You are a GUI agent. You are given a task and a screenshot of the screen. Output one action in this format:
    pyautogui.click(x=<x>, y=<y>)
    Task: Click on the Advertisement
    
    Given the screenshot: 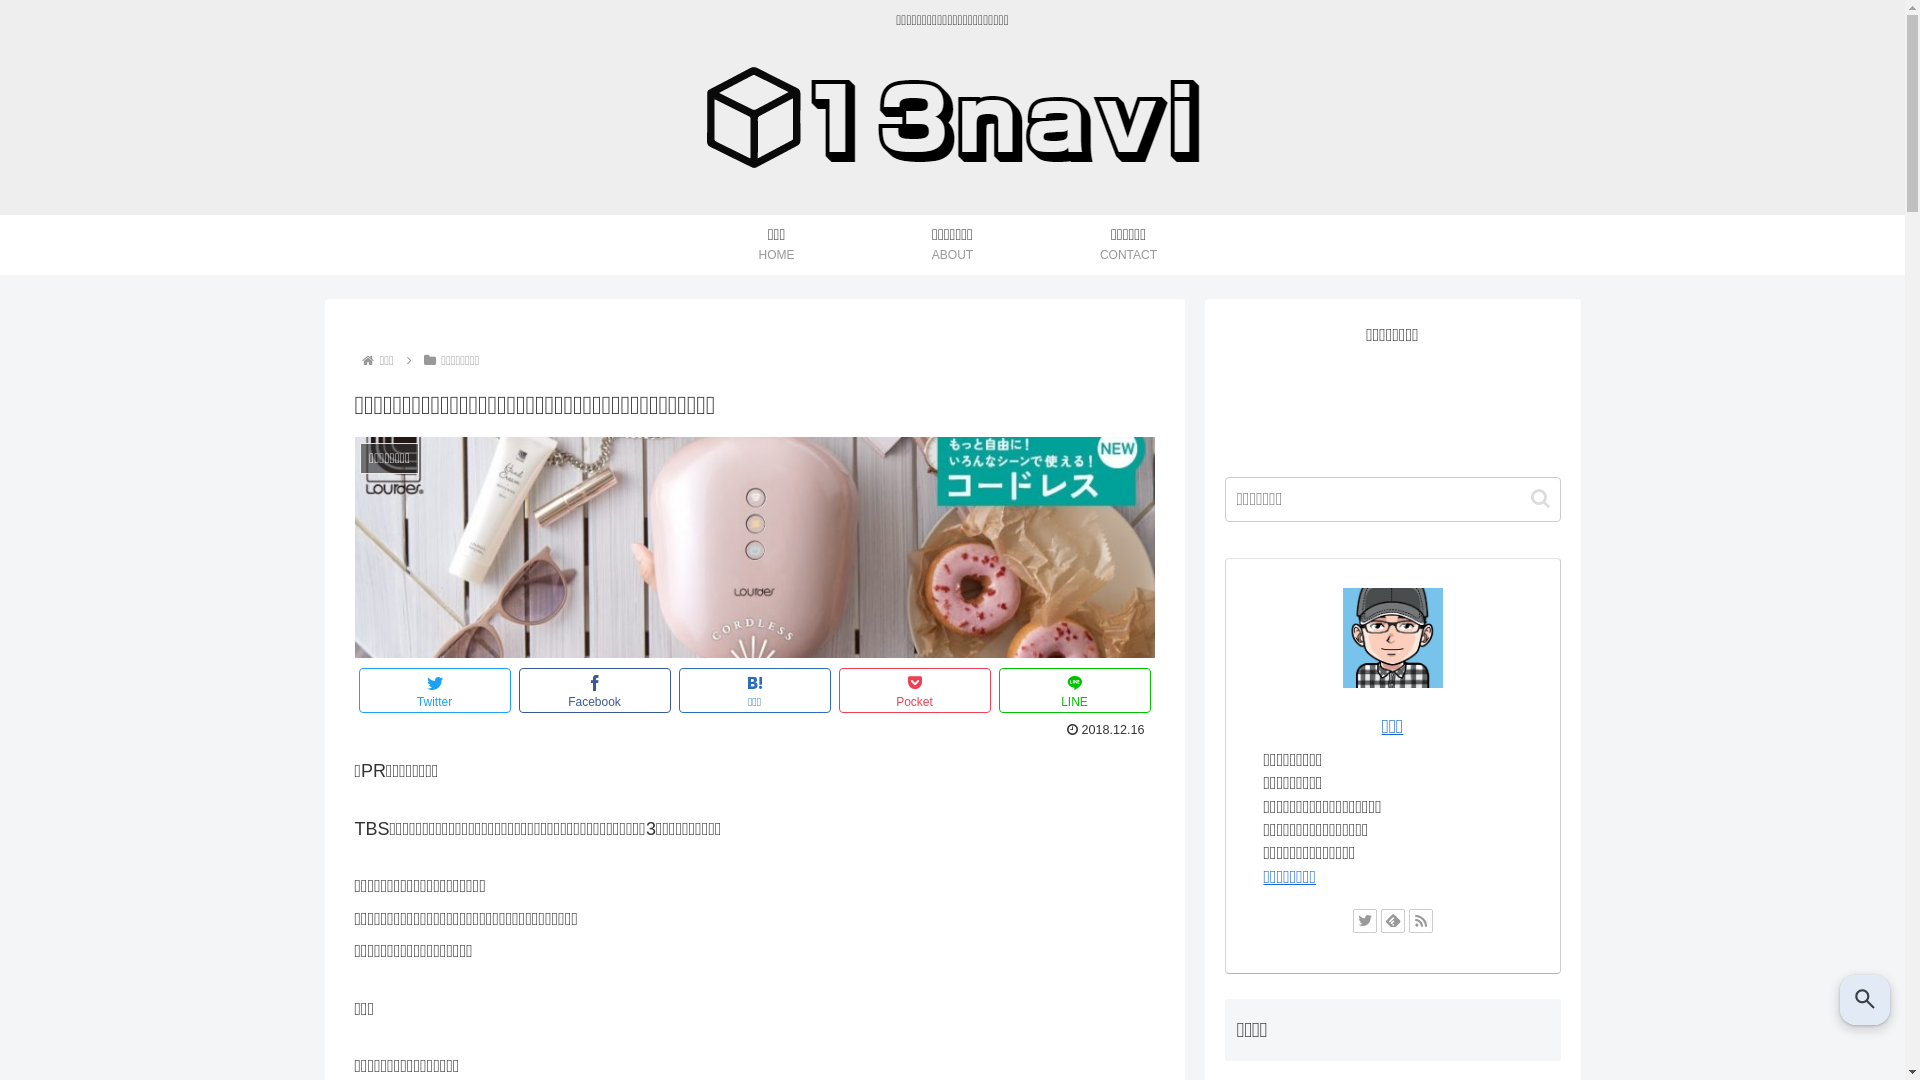 What is the action you would take?
    pyautogui.click(x=1392, y=402)
    